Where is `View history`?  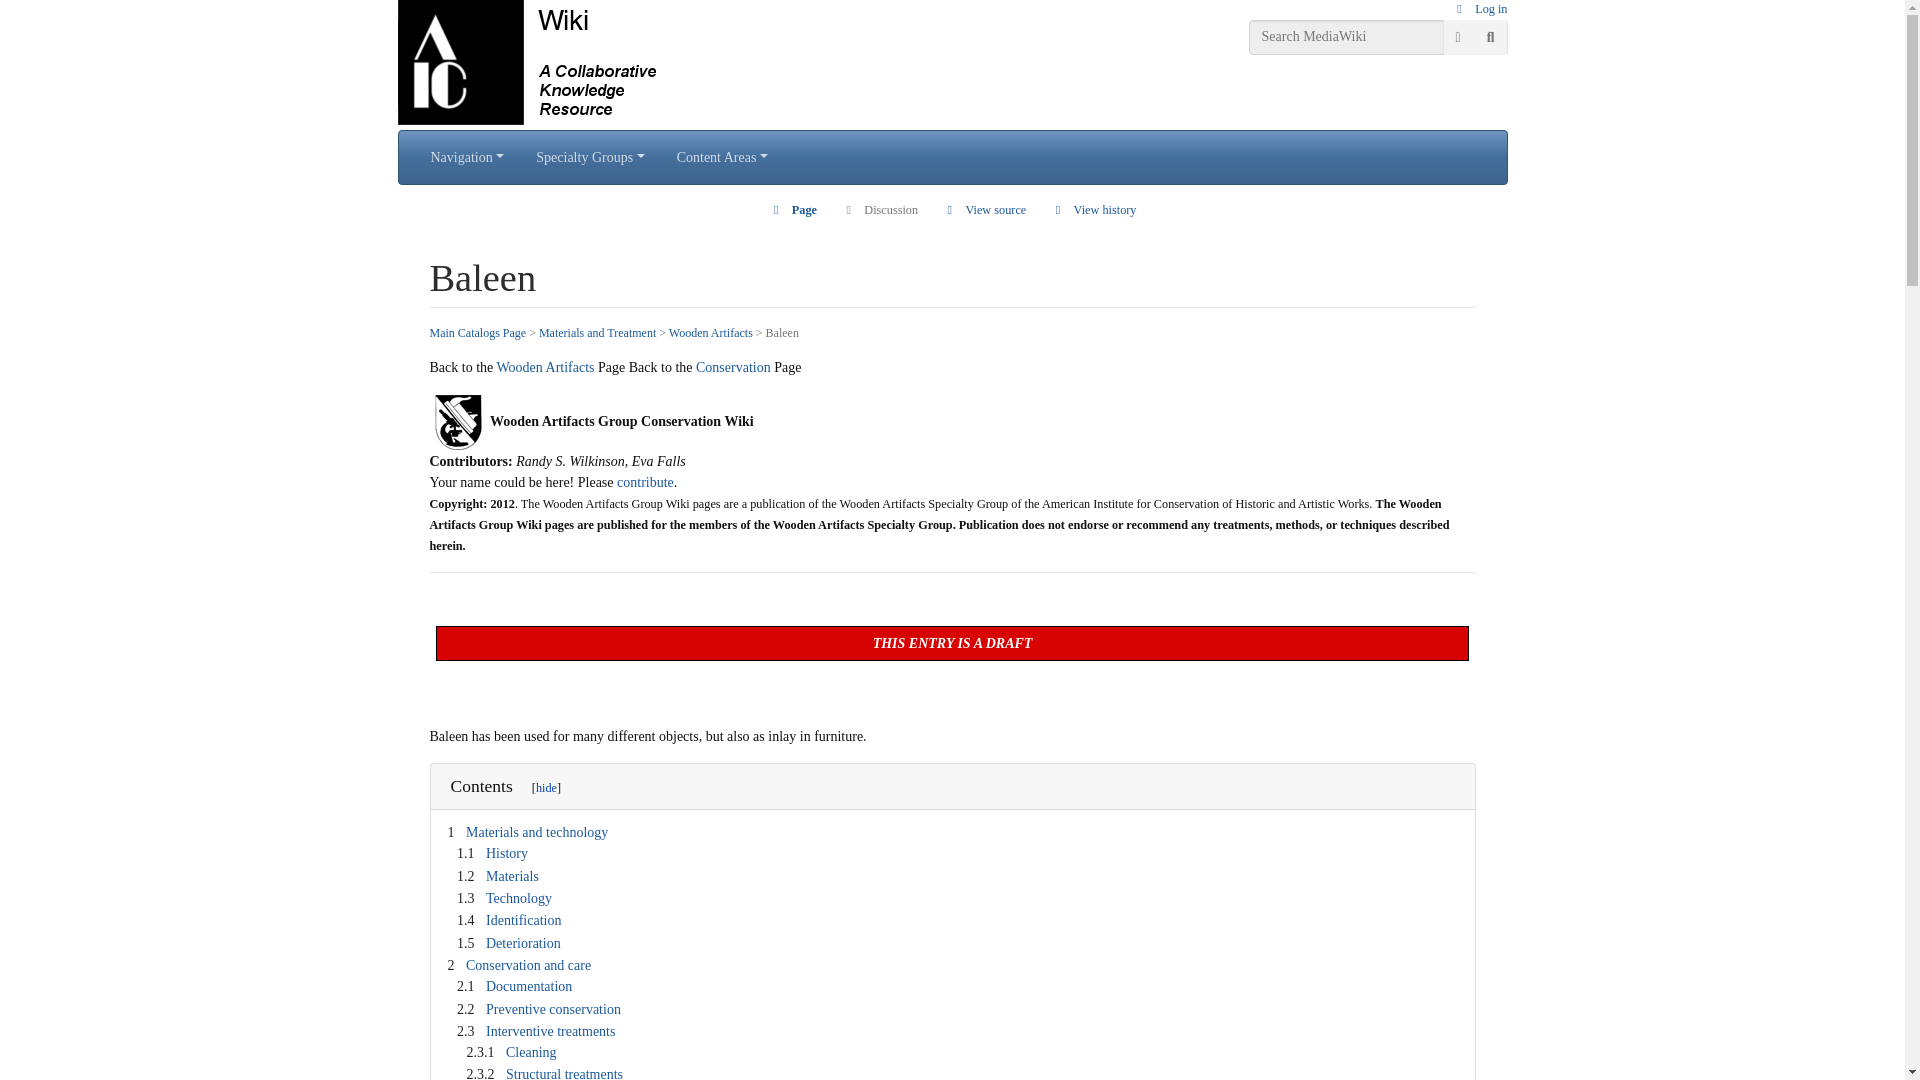
View history is located at coordinates (1093, 210).